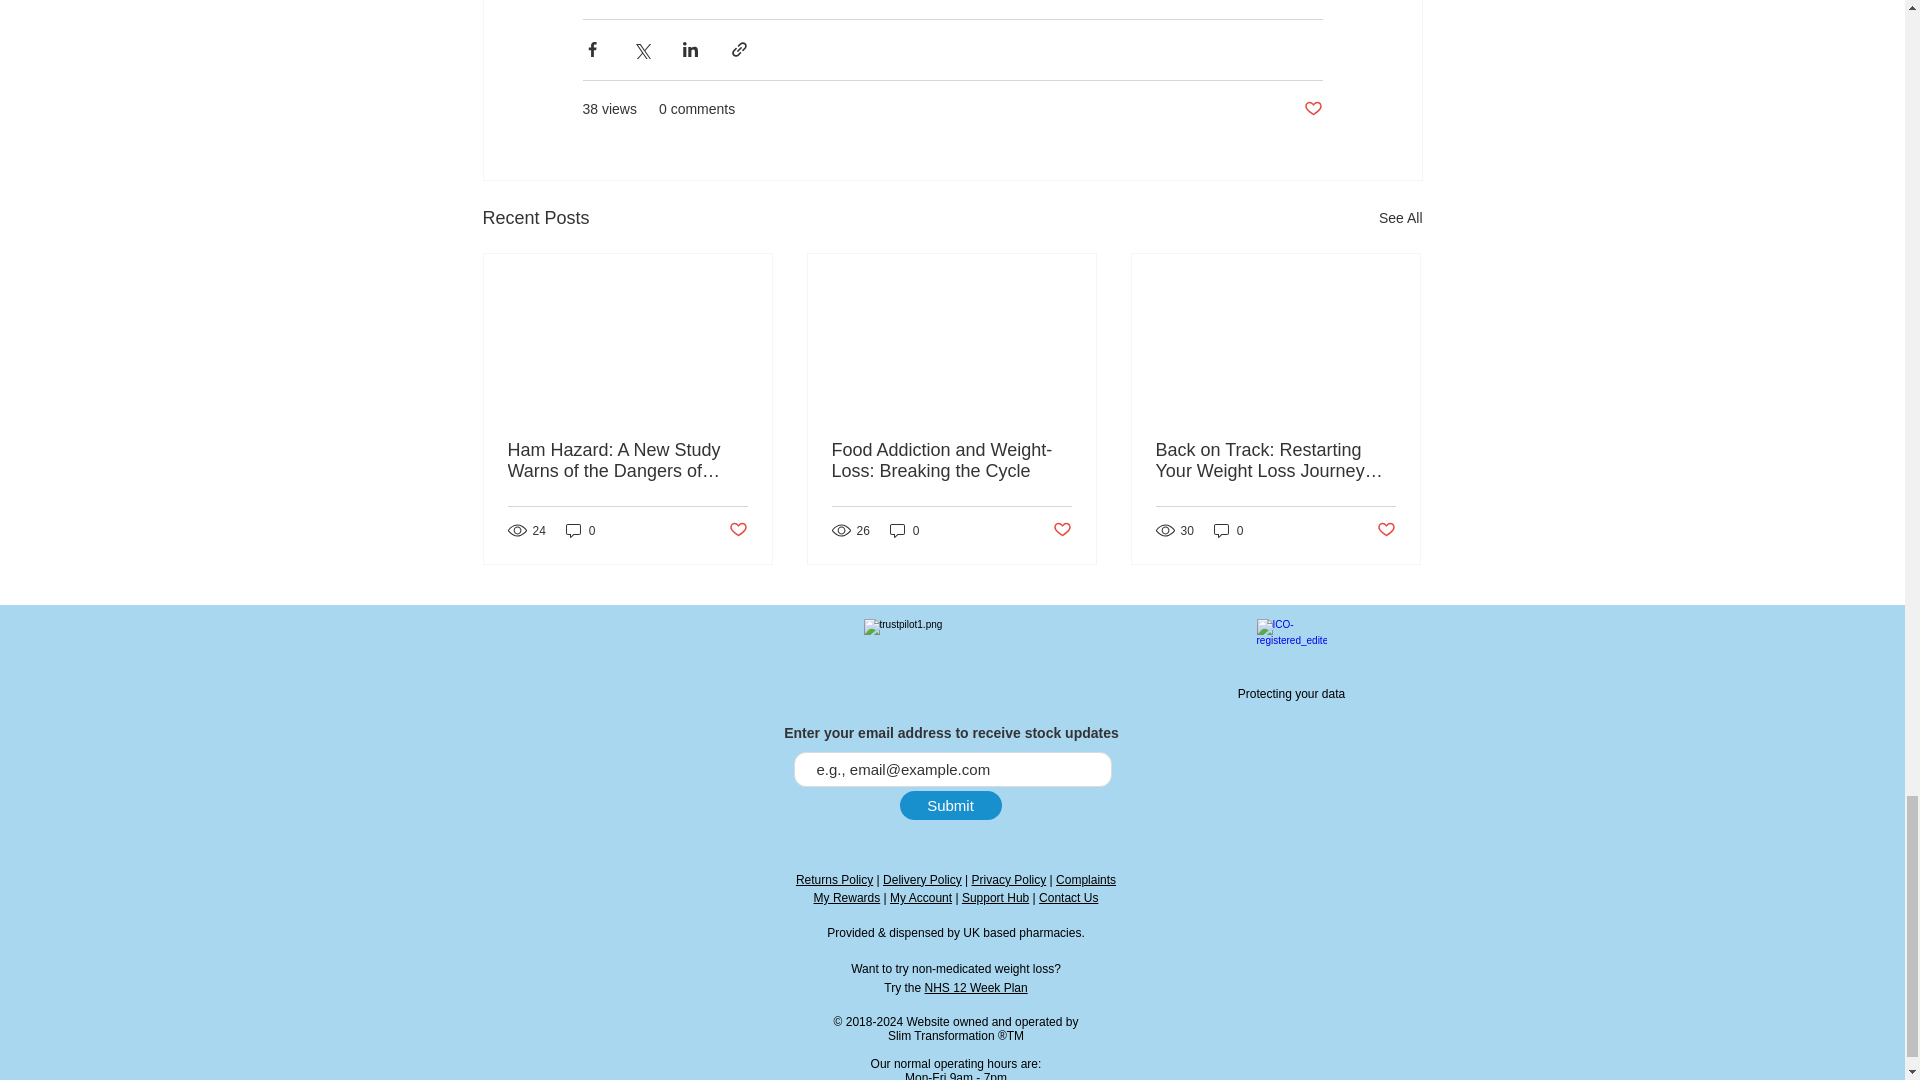 Image resolution: width=1920 pixels, height=1080 pixels. Describe the element at coordinates (1400, 218) in the screenshot. I see `See All` at that location.